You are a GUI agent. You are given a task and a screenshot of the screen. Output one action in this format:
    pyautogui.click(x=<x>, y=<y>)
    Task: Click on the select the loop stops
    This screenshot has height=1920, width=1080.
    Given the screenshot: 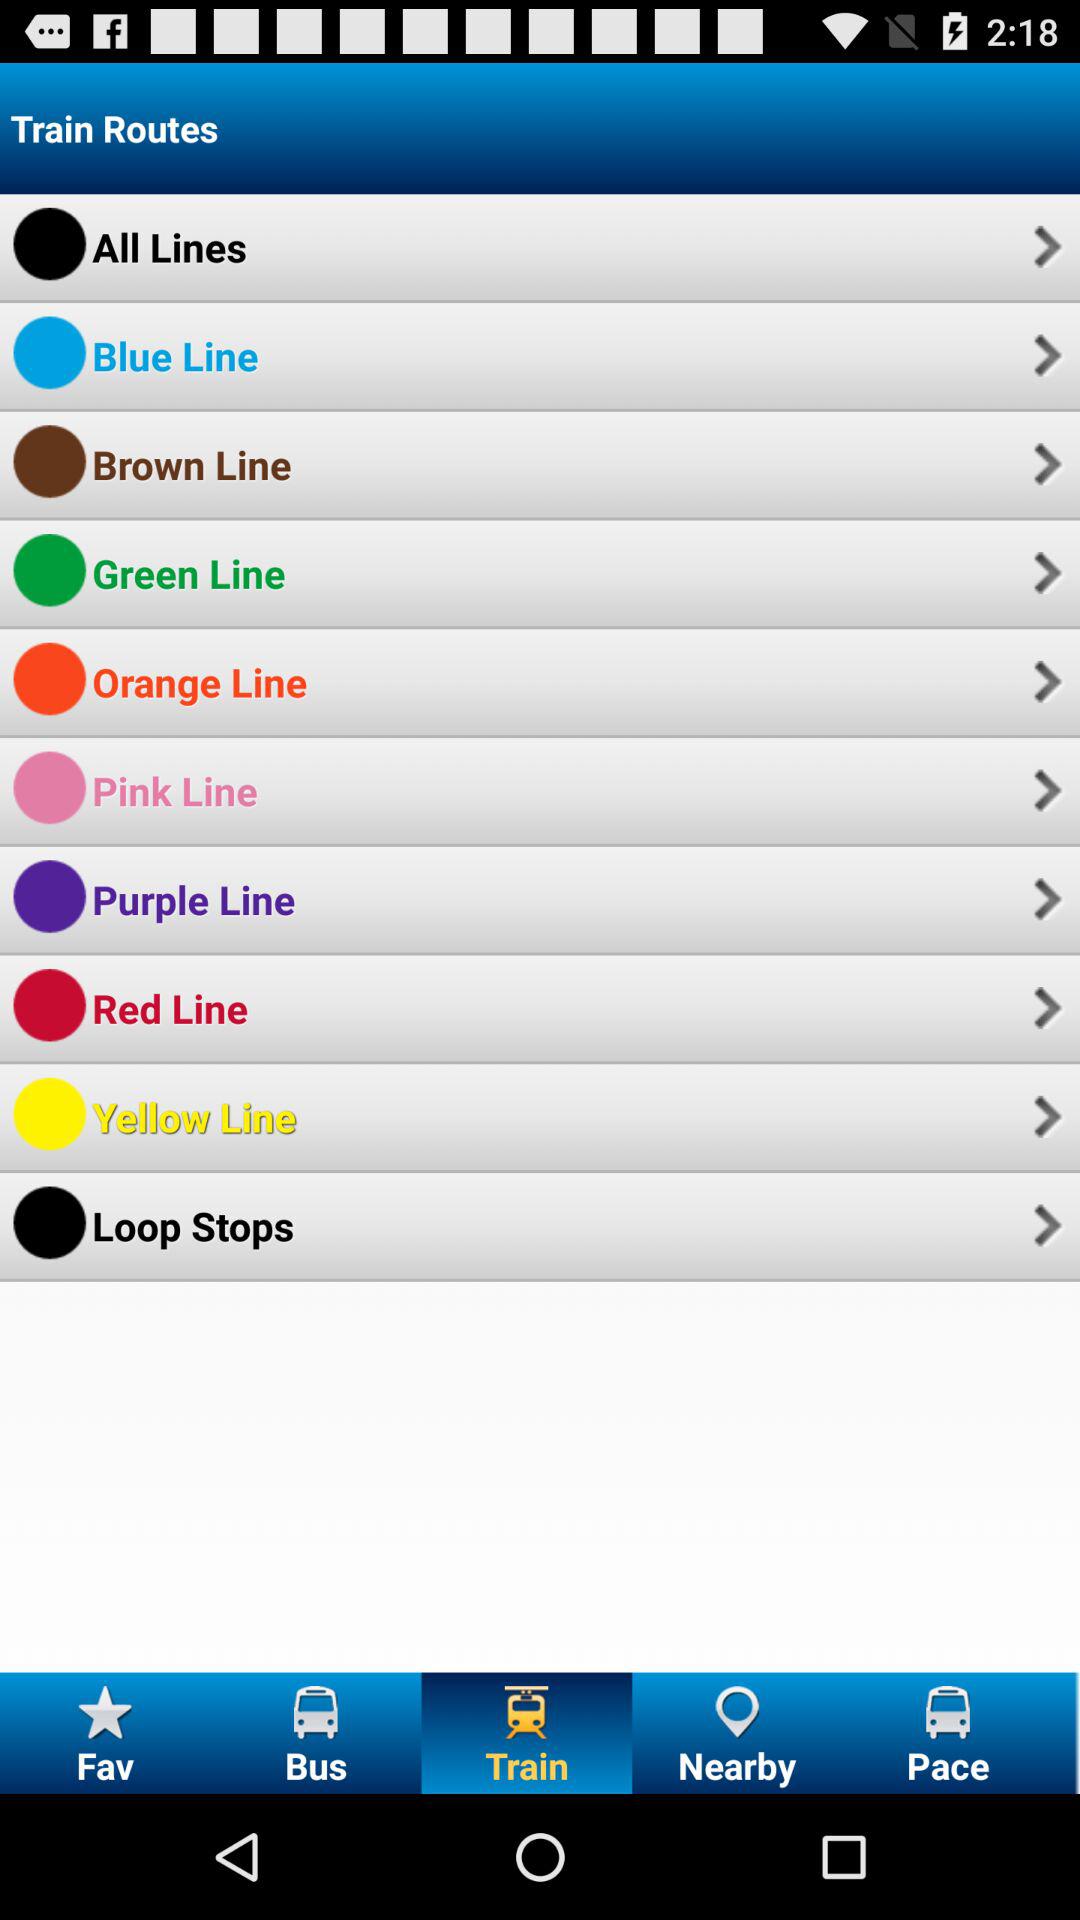 What is the action you would take?
    pyautogui.click(x=192, y=1226)
    